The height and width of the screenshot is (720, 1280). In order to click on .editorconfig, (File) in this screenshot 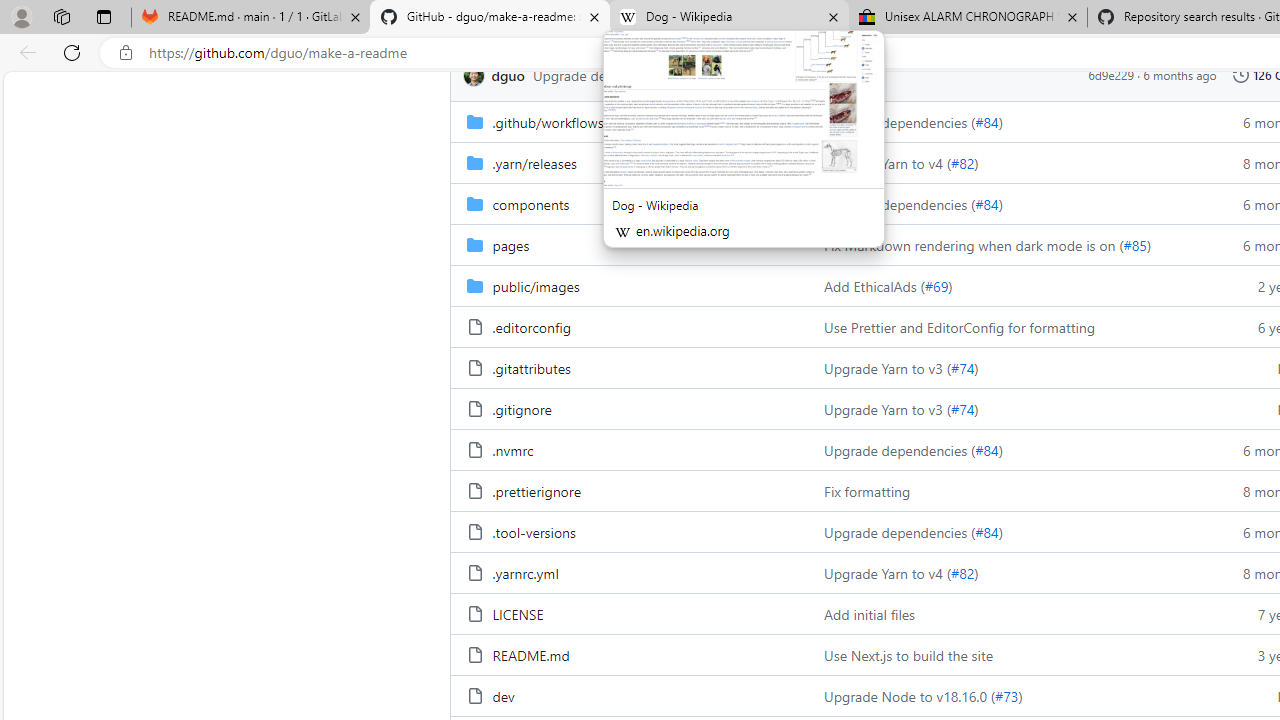, I will do `click(629, 326)`.